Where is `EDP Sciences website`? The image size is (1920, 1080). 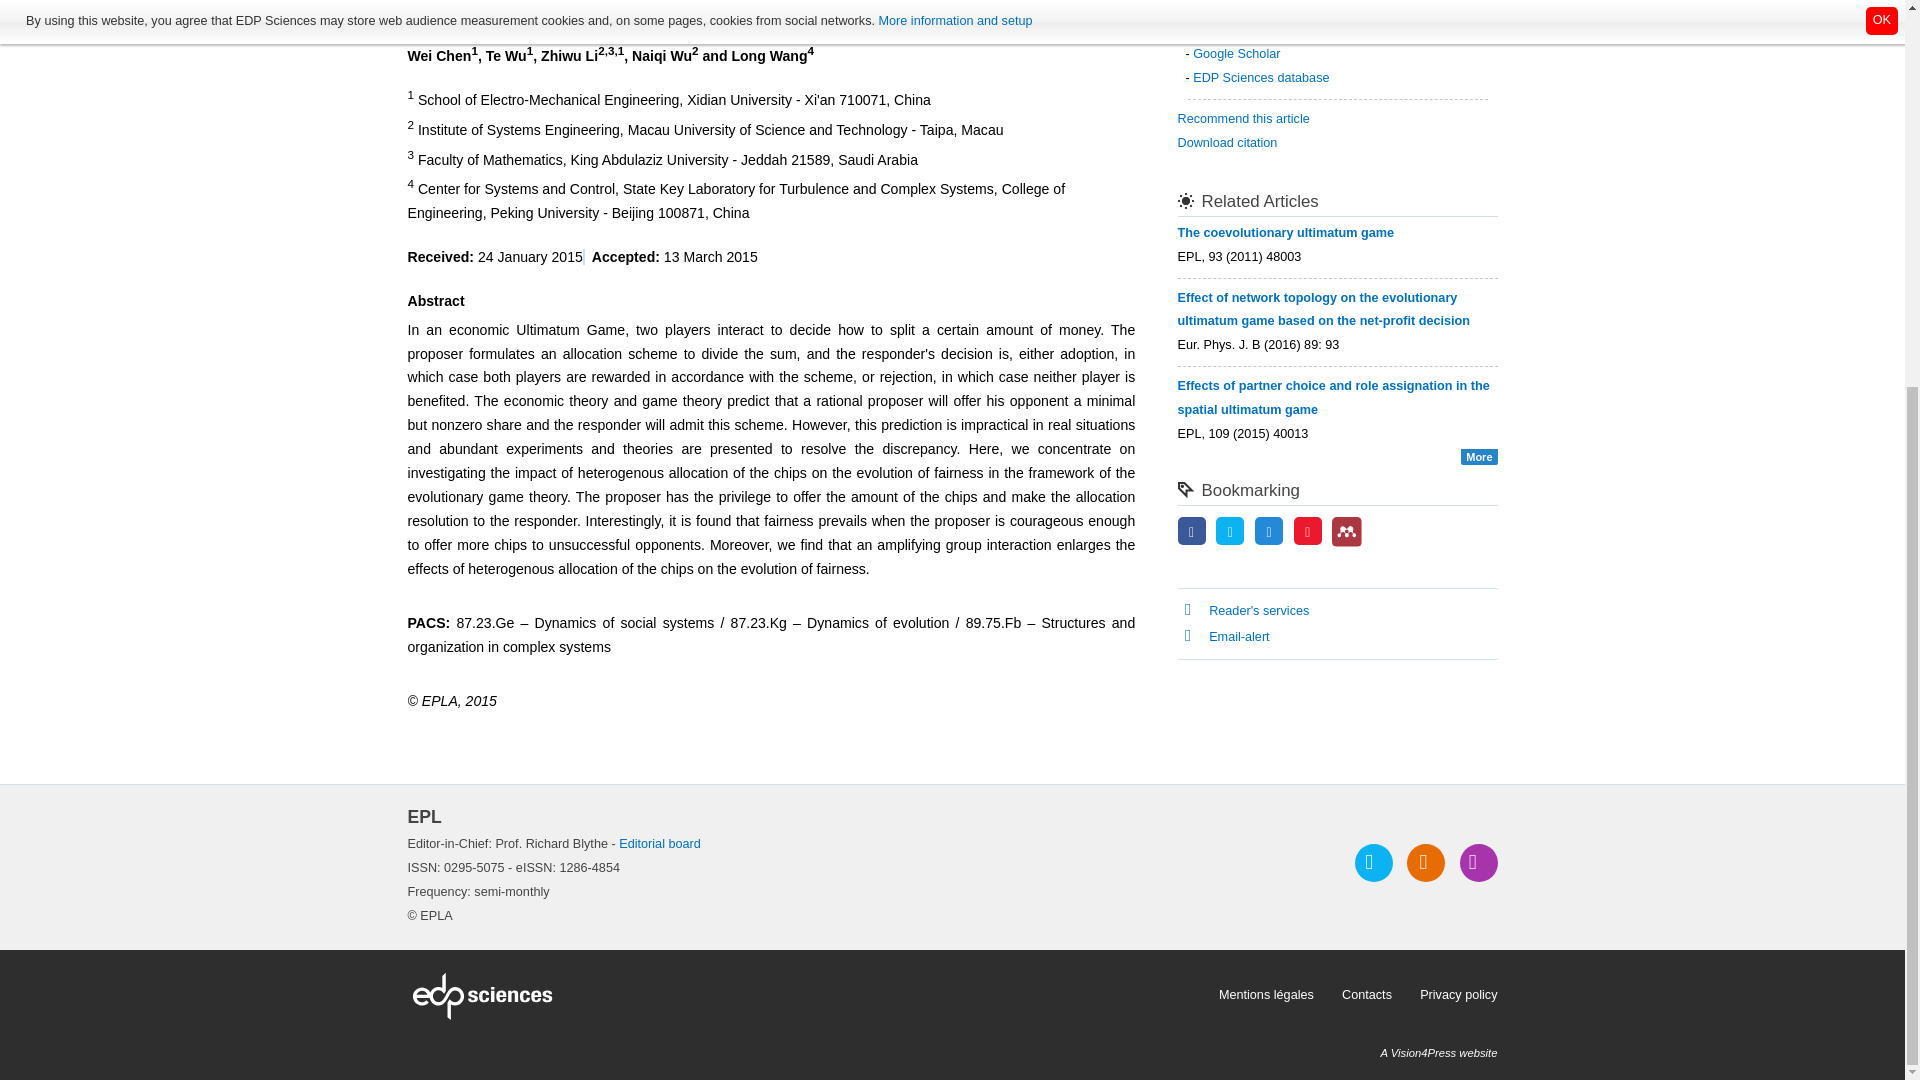
EDP Sciences website is located at coordinates (806, 995).